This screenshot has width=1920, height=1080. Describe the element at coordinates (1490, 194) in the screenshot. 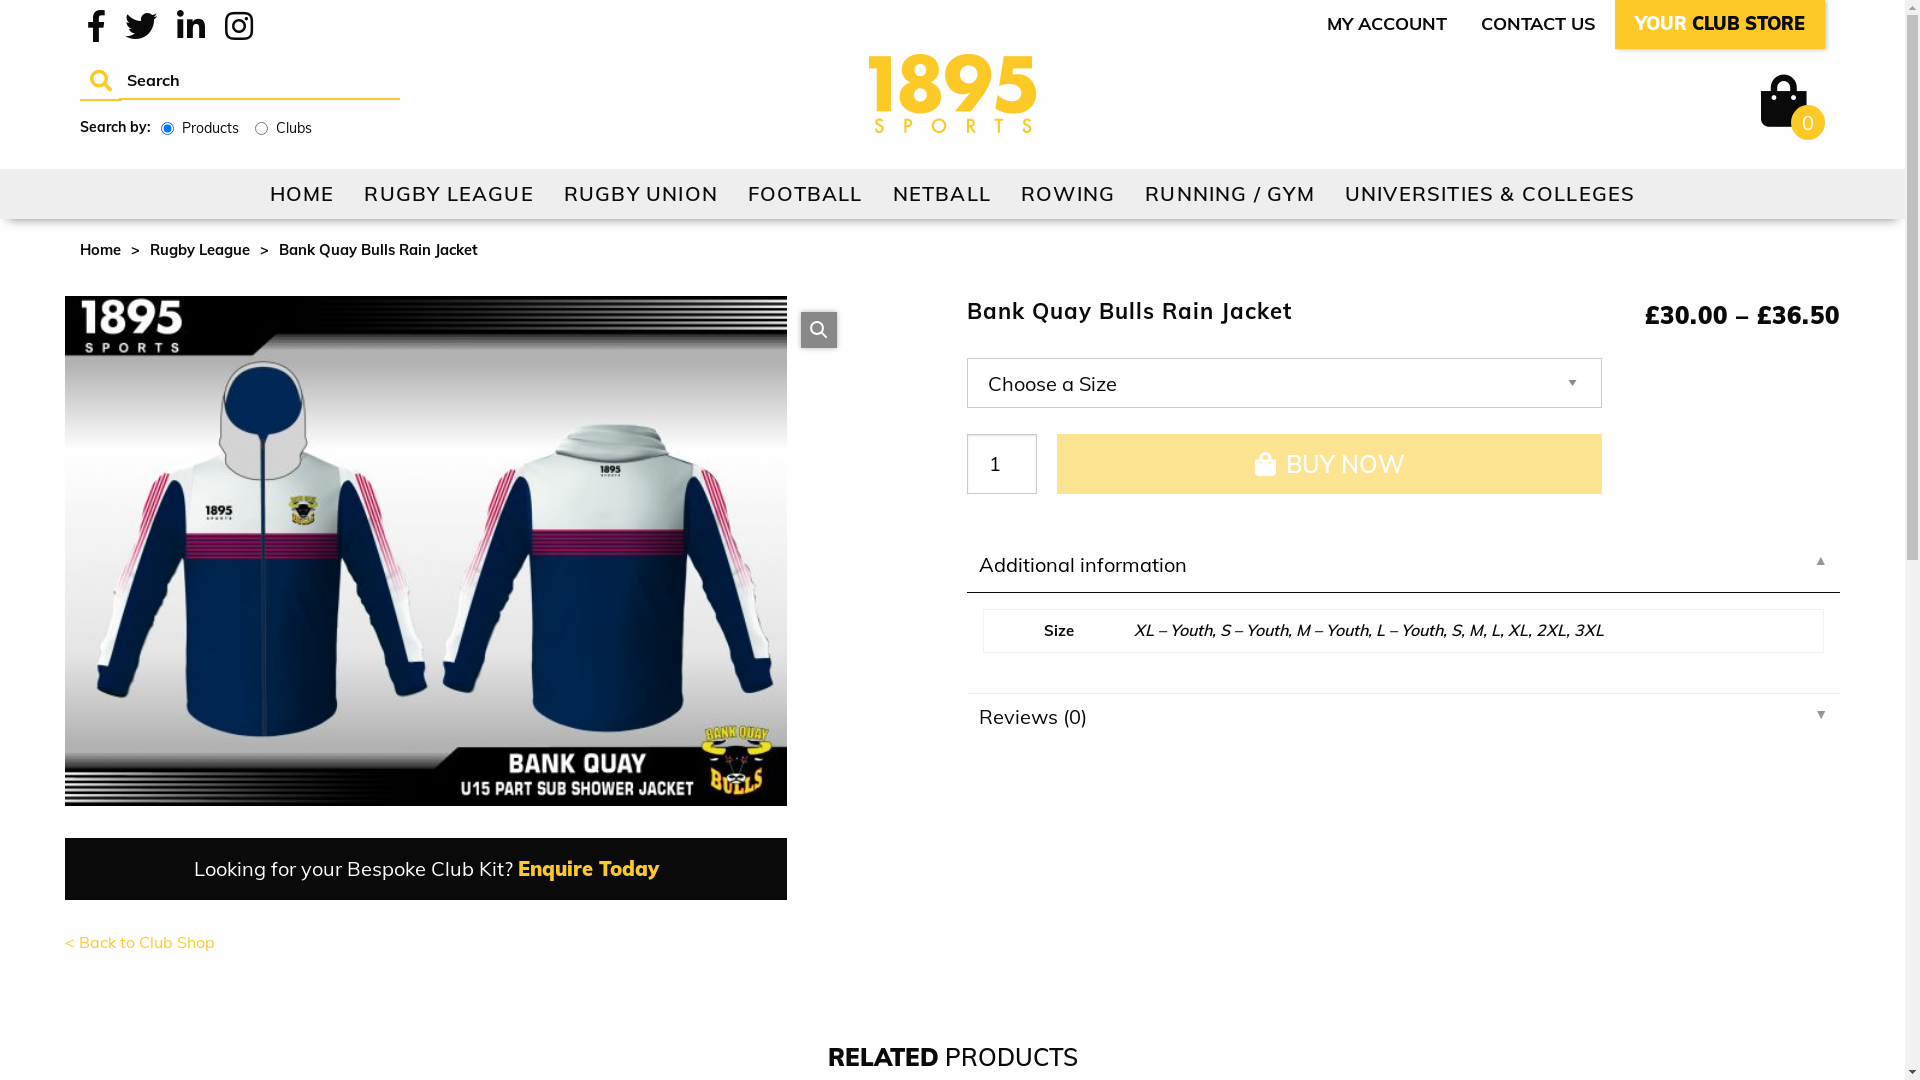

I see `UNIVERSITIES & COLLEGES` at that location.